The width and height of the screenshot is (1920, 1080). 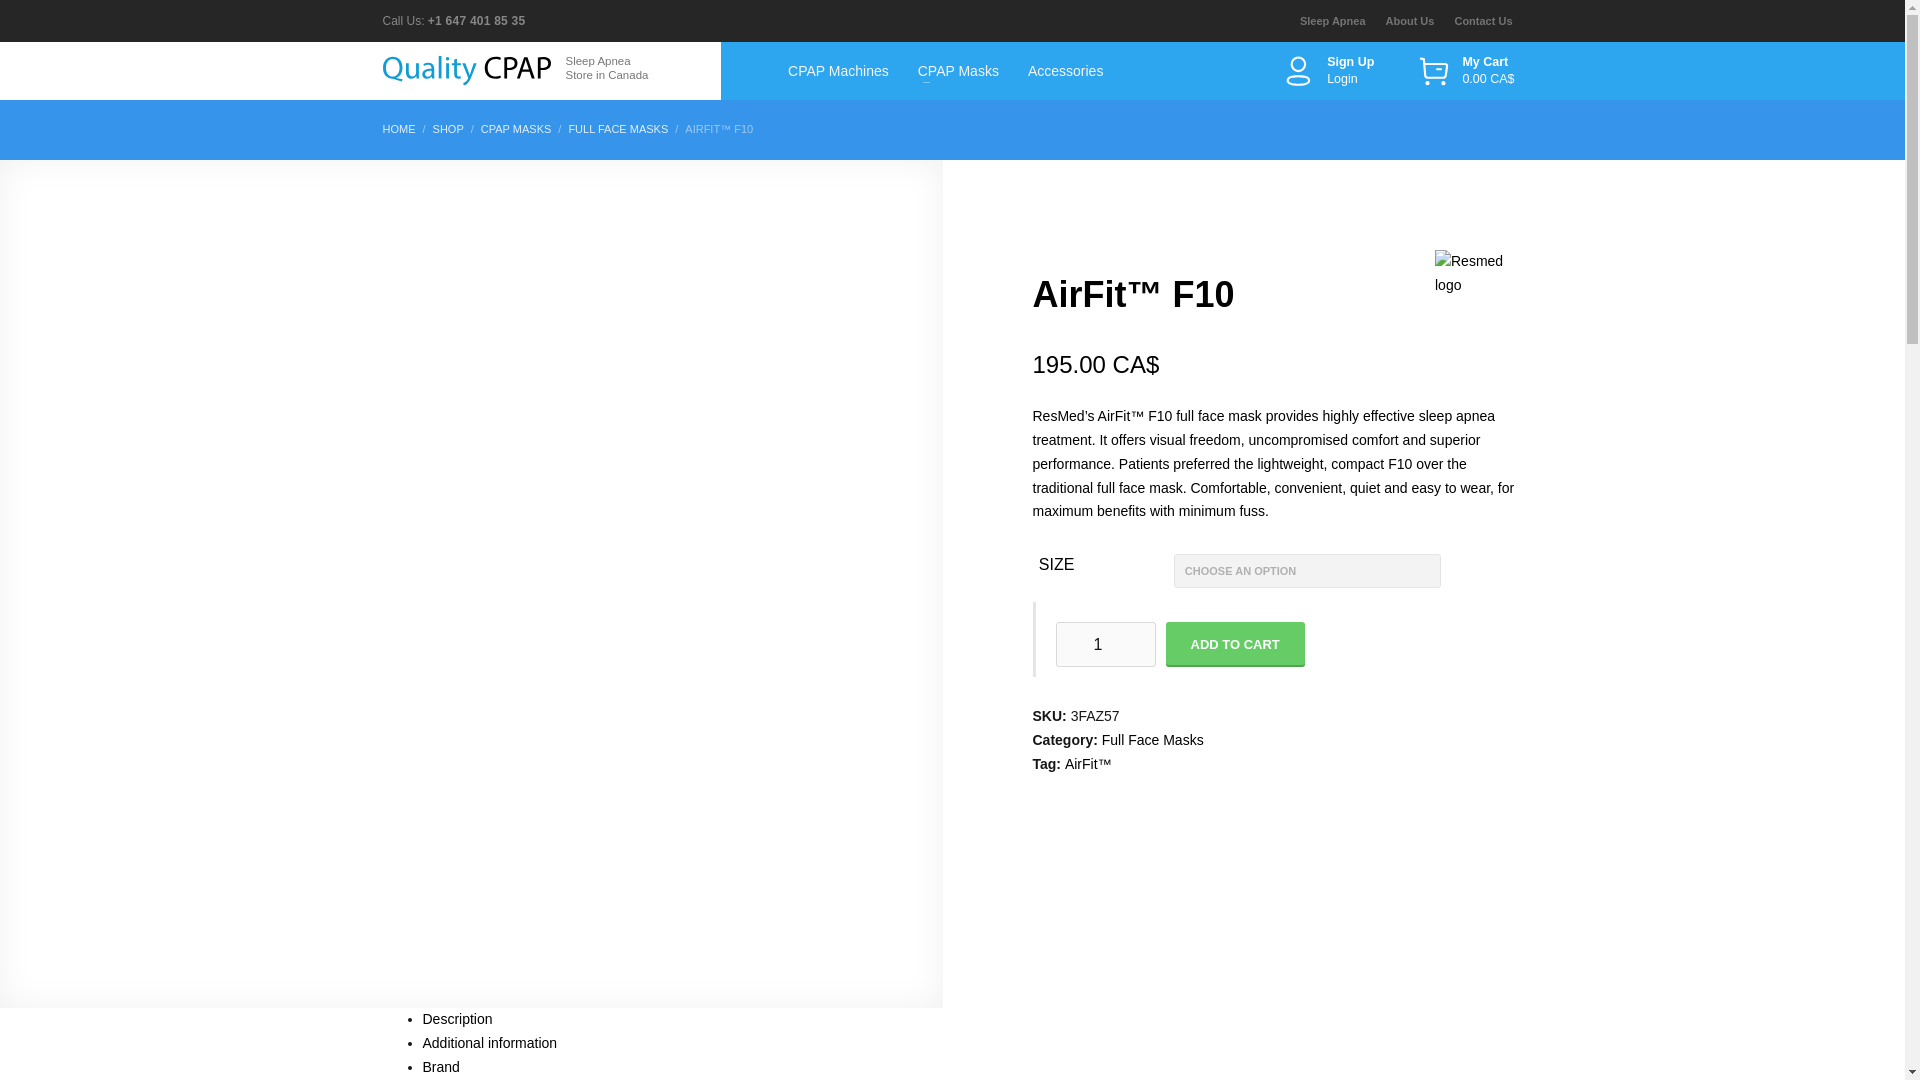 I want to click on SHOP, so click(x=448, y=129).